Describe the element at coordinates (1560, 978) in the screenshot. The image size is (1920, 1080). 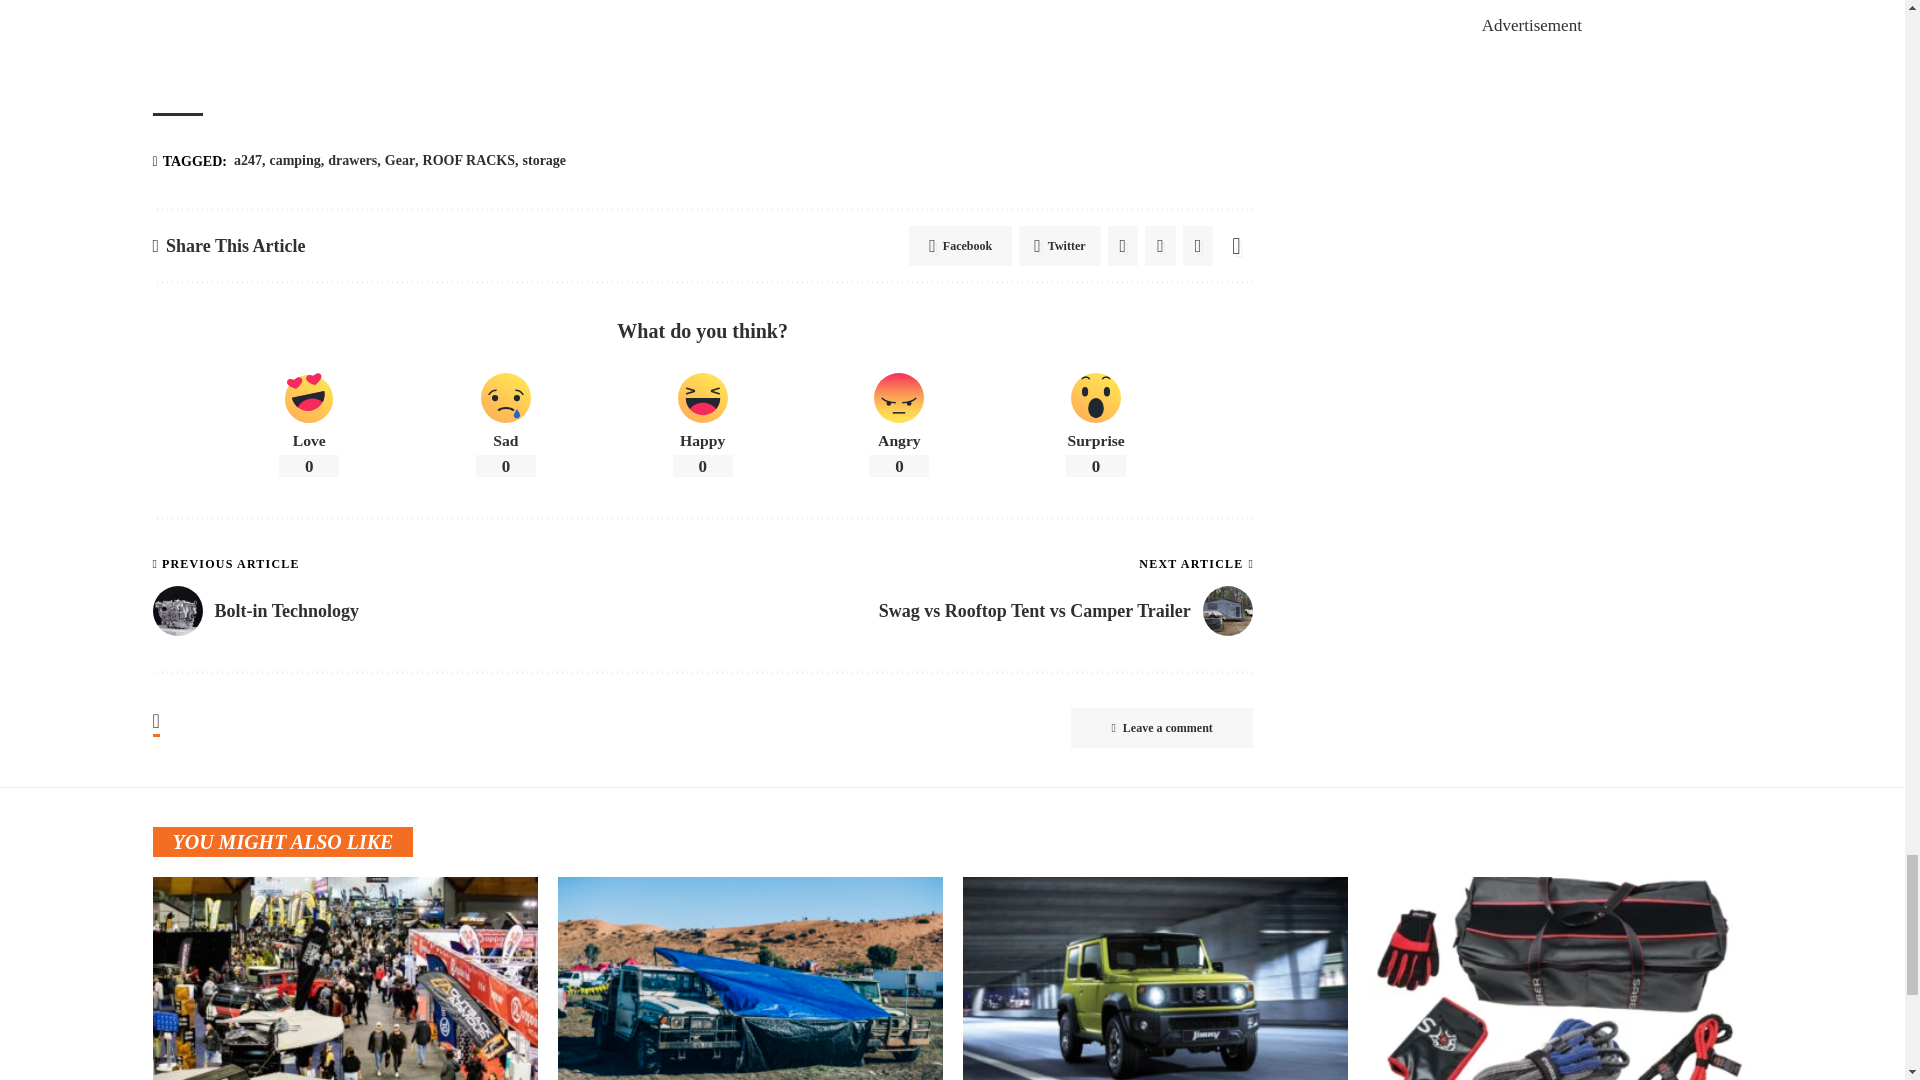
I see `Top 5 things you need in your recovery kit` at that location.